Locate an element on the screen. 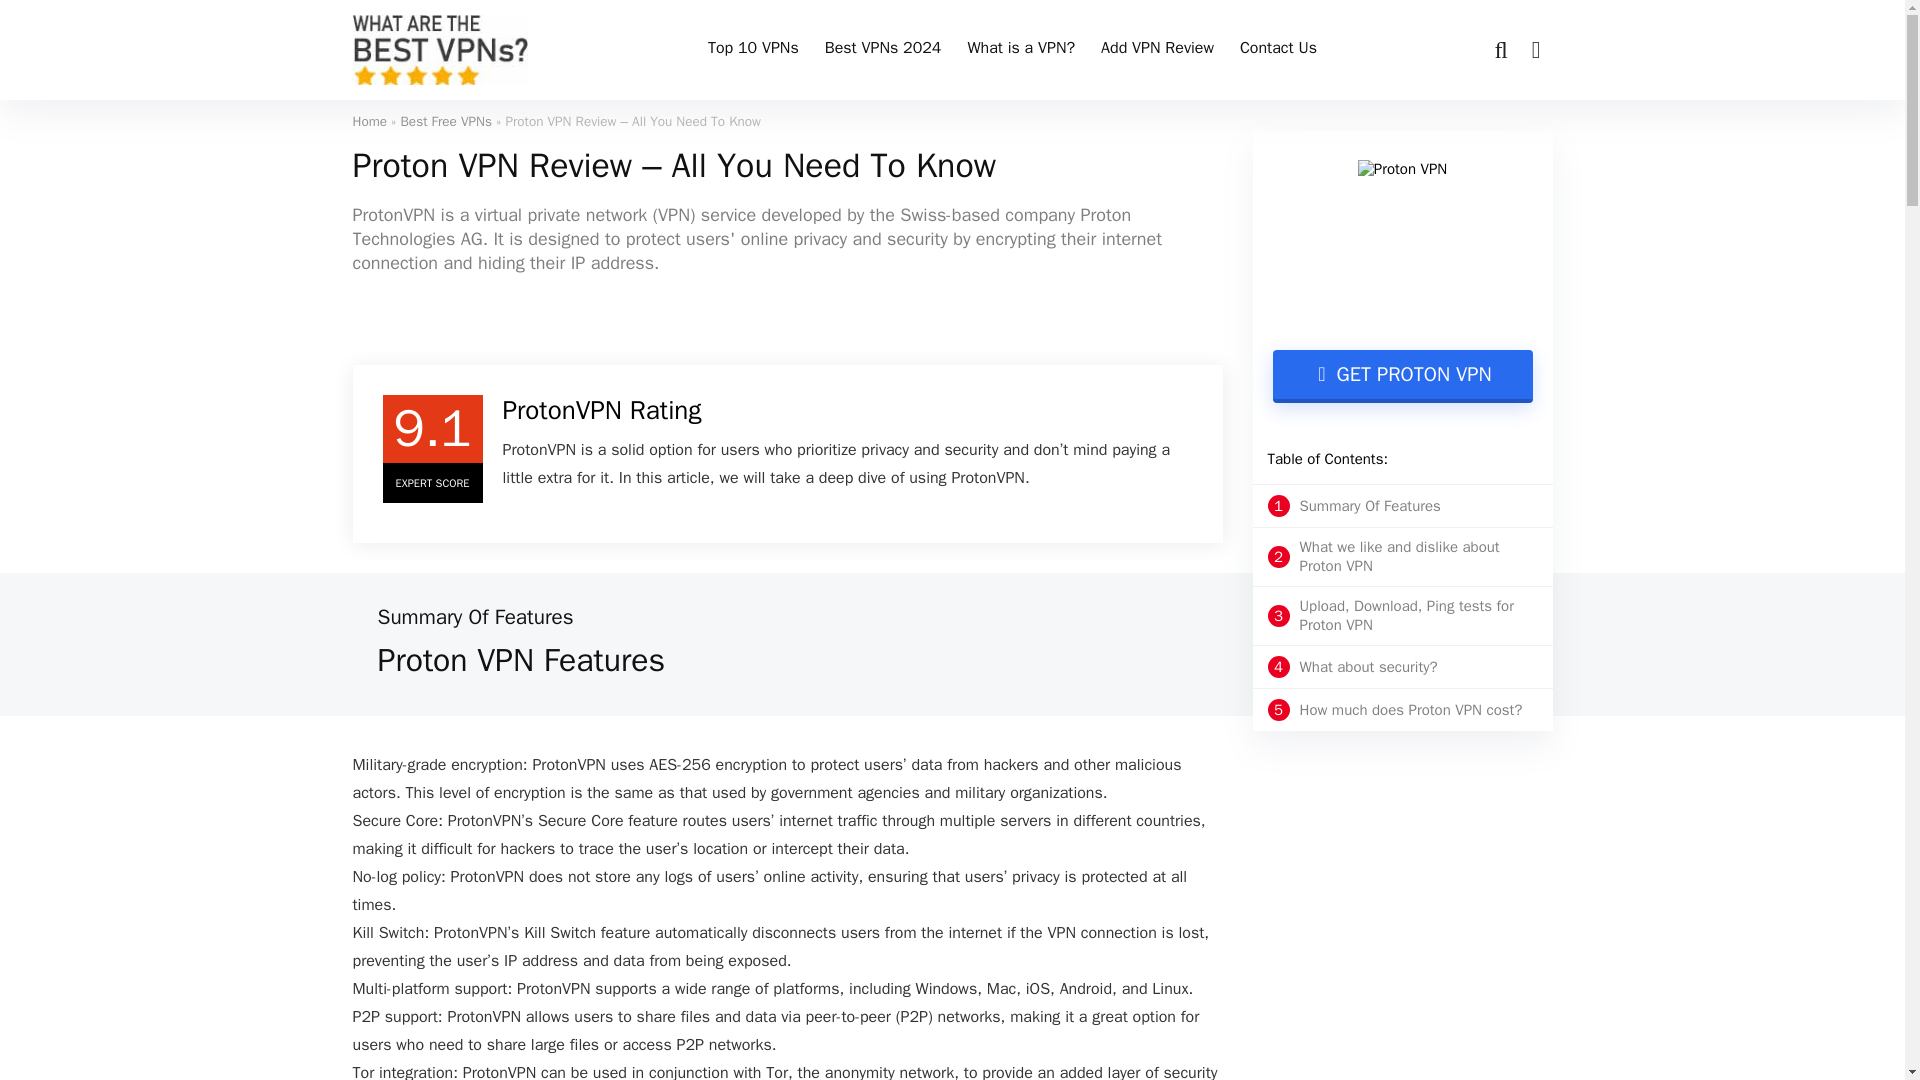  Best Free VPNs is located at coordinates (754, 50).